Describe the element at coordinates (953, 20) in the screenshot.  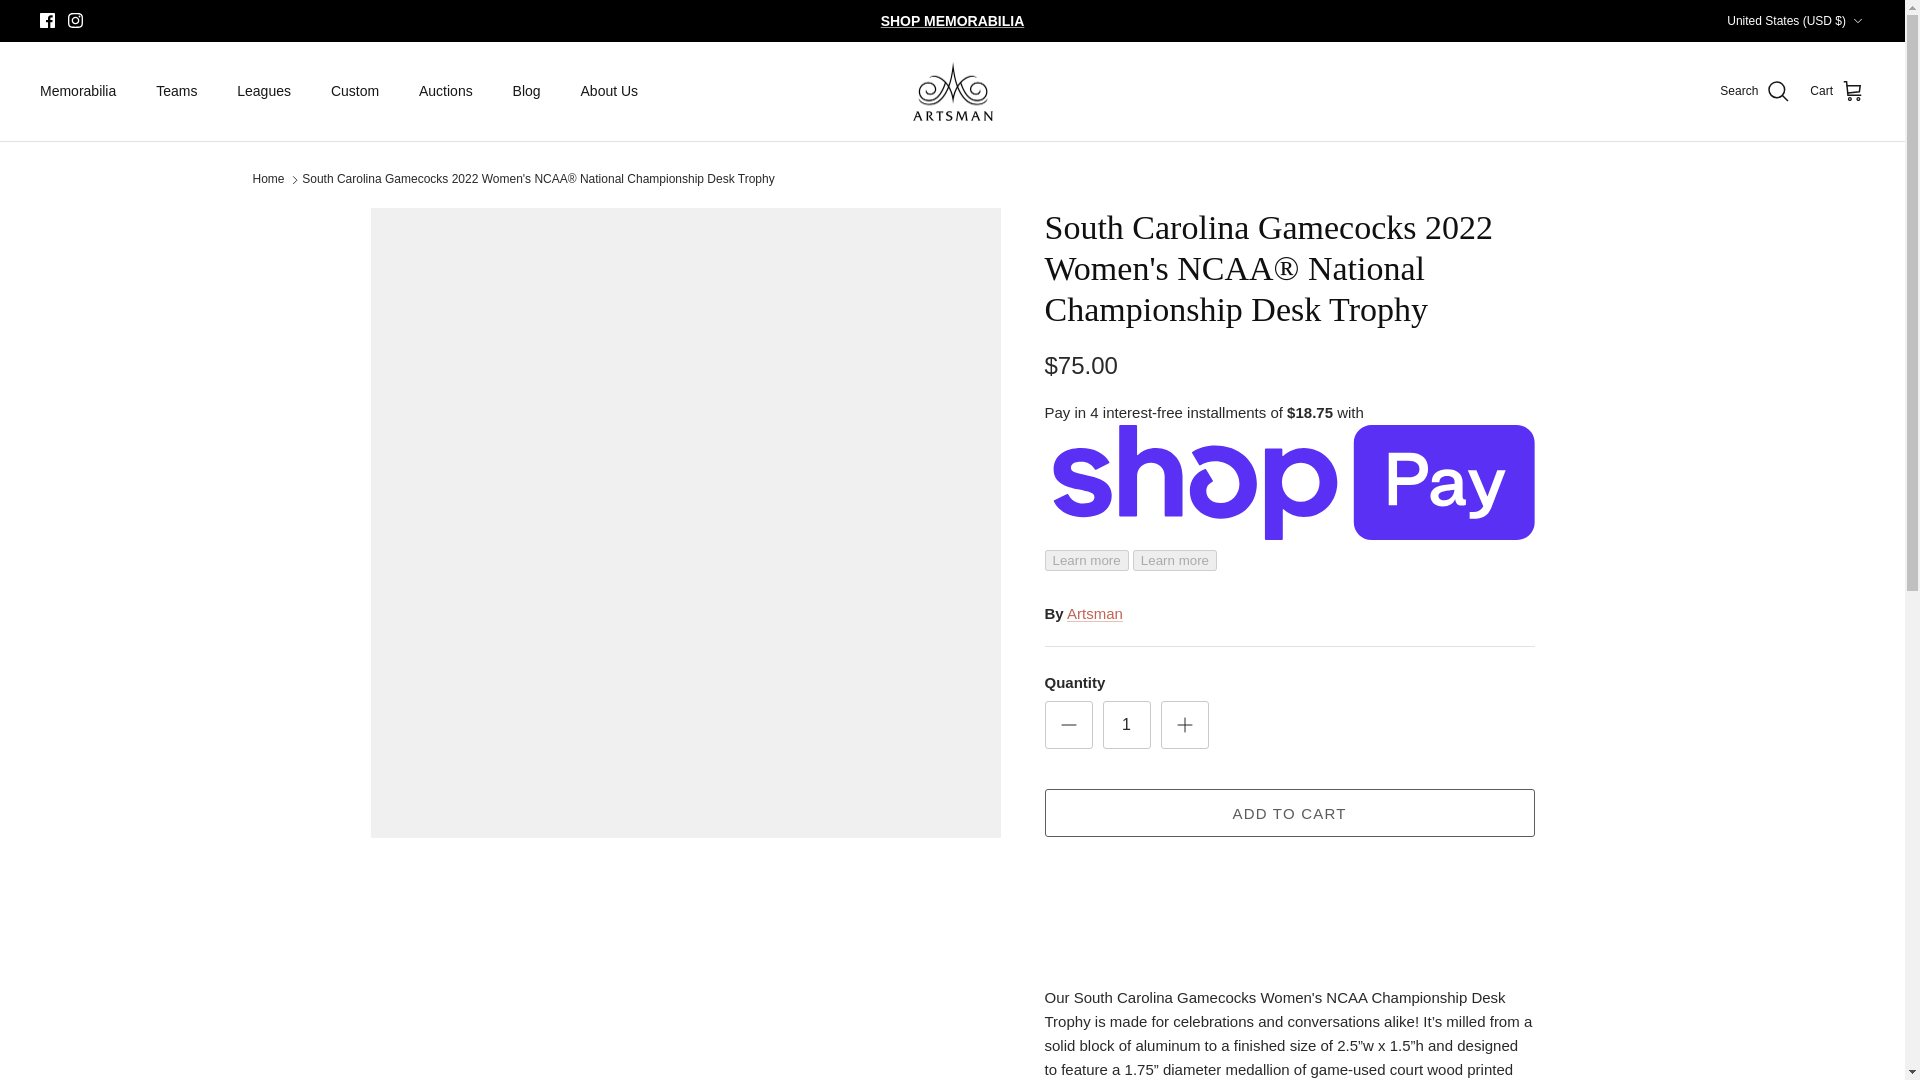
I see `All products` at that location.